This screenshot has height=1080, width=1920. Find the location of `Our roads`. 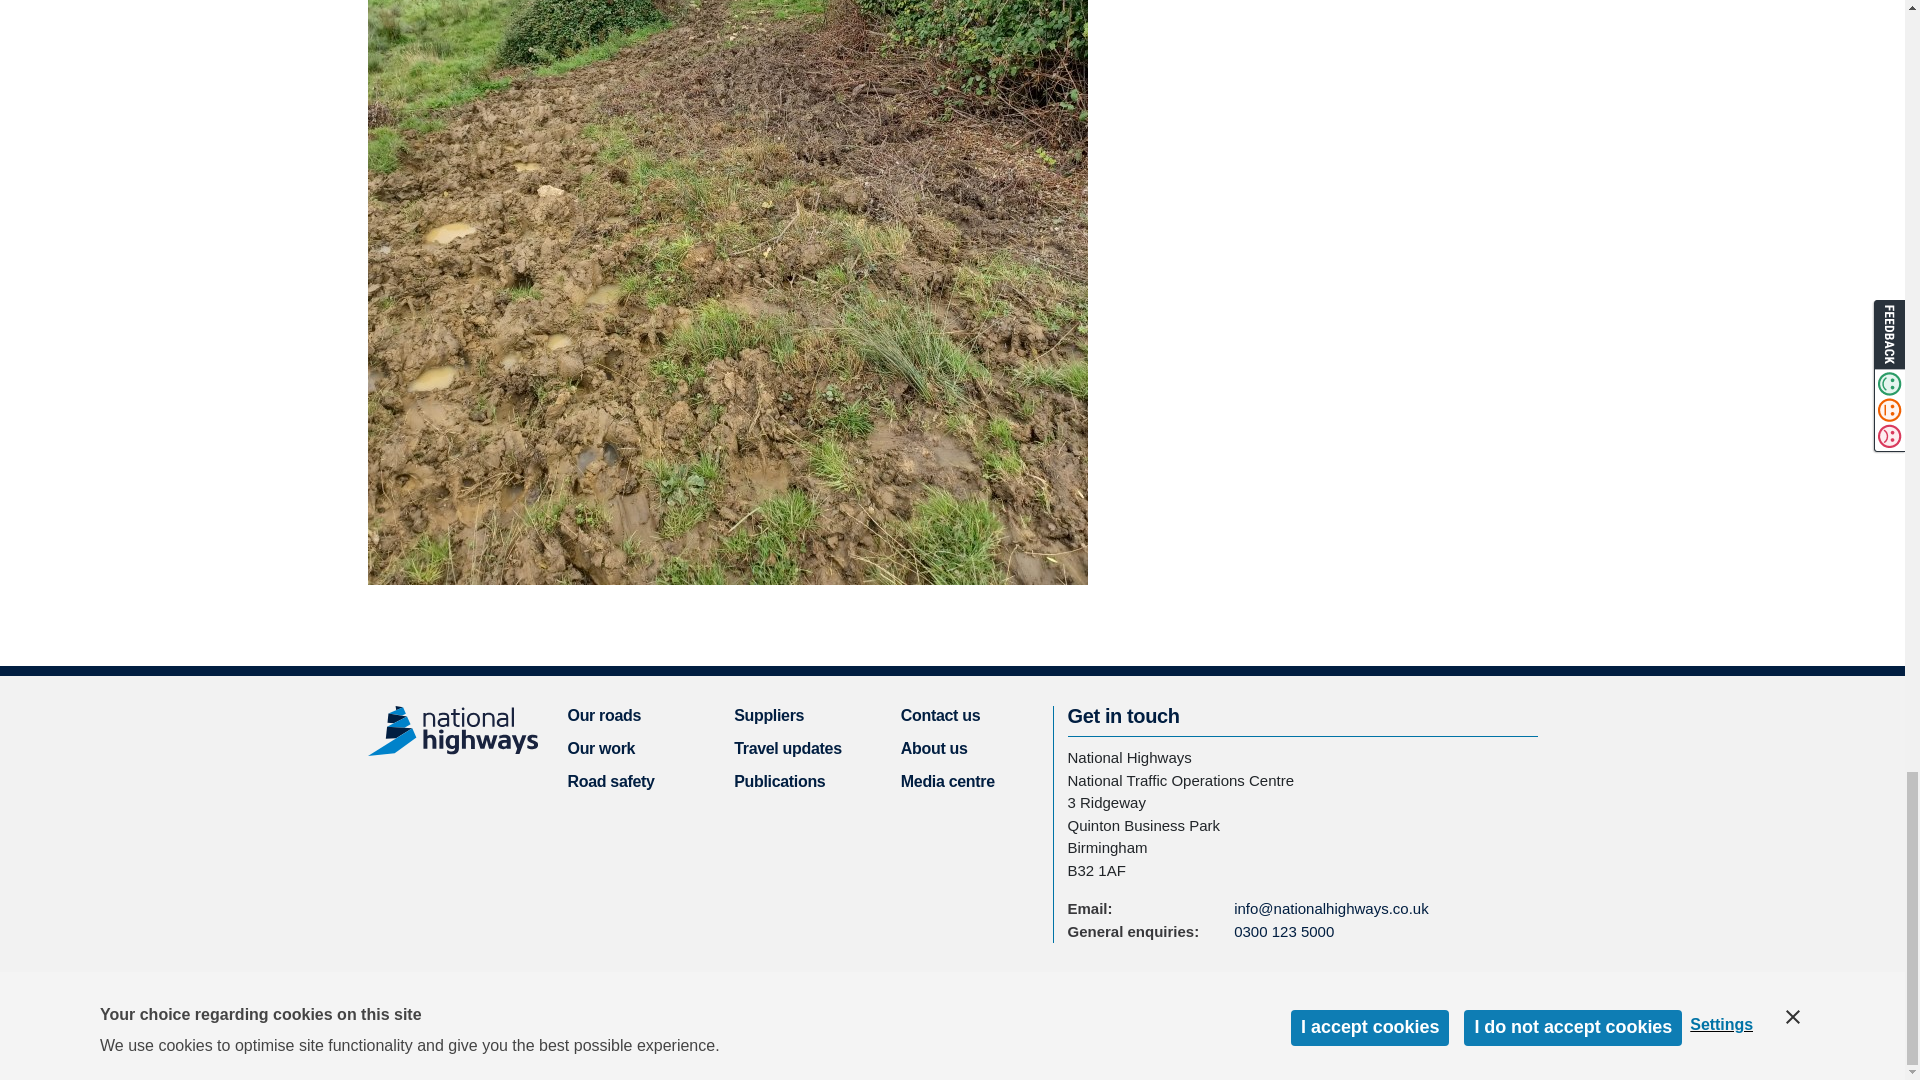

Our roads is located at coordinates (604, 715).